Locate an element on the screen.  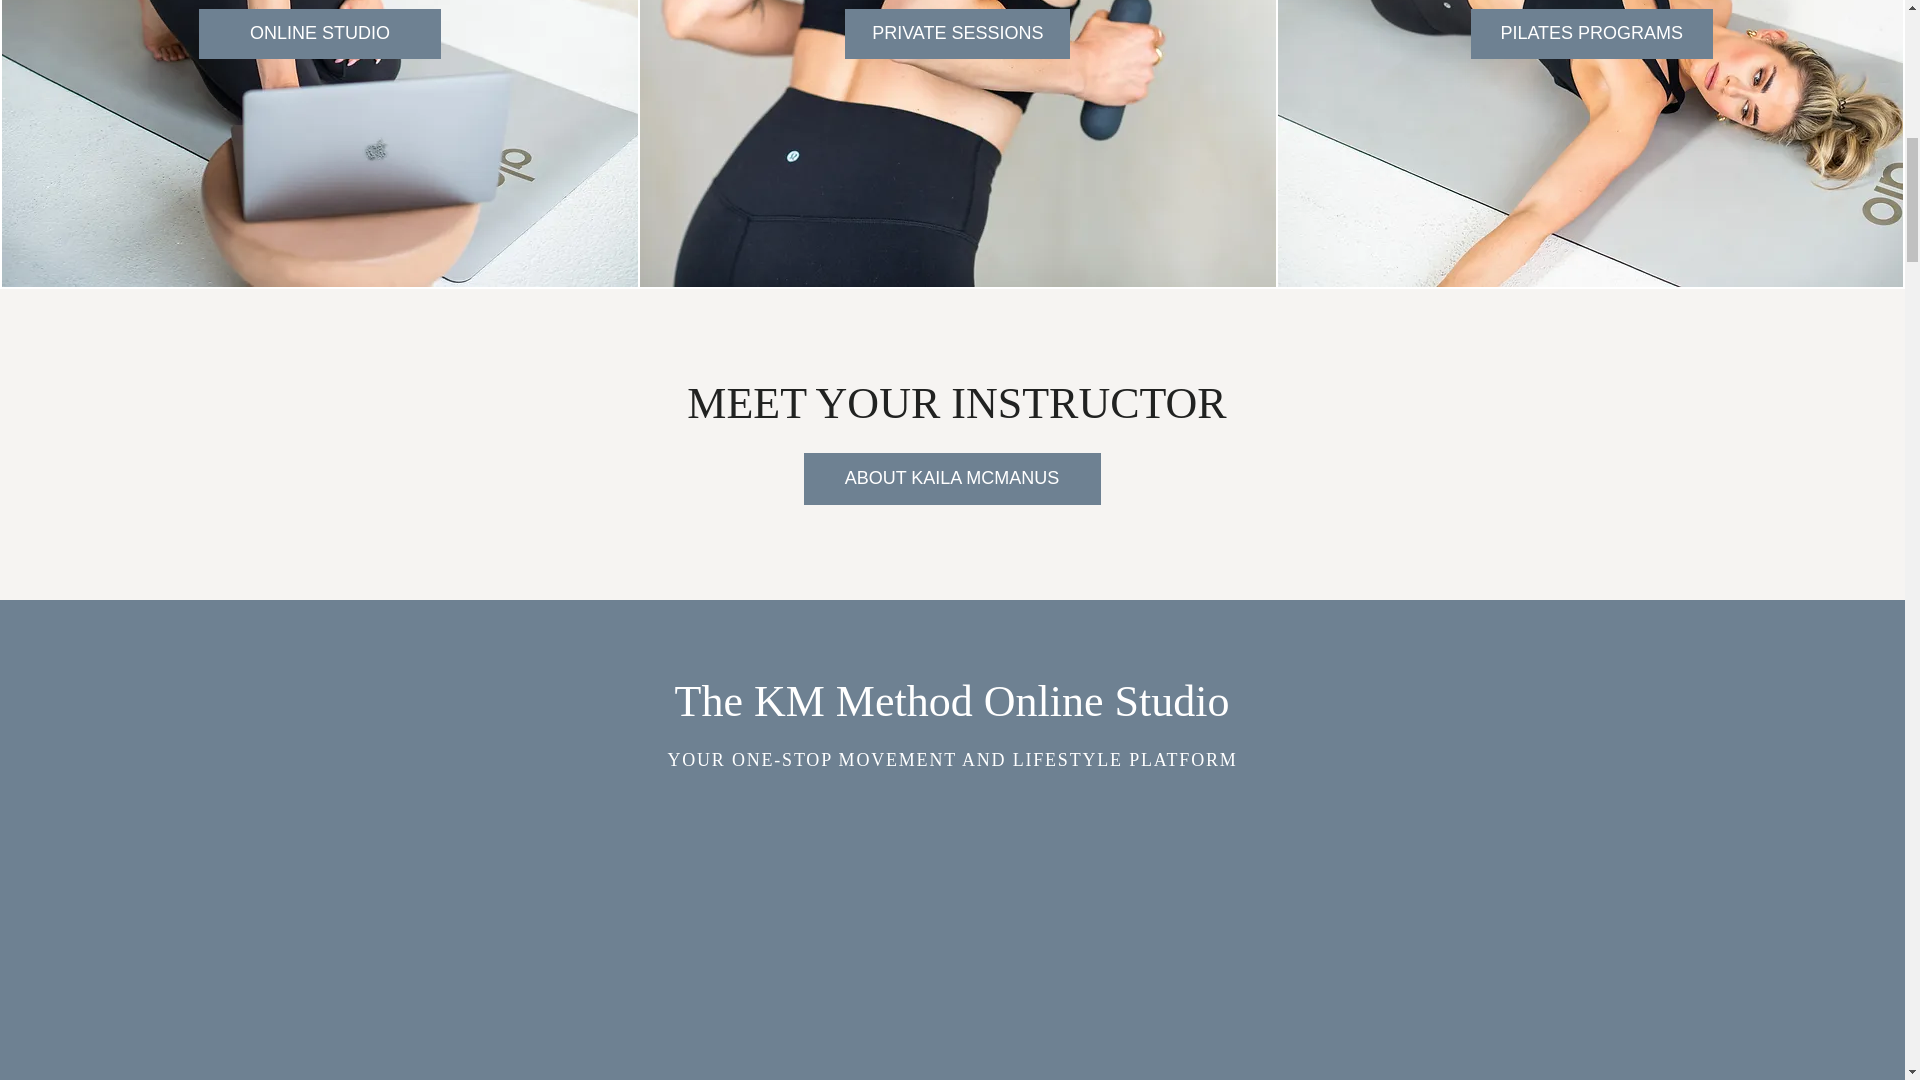
ONLINE STUDIO is located at coordinates (320, 34).